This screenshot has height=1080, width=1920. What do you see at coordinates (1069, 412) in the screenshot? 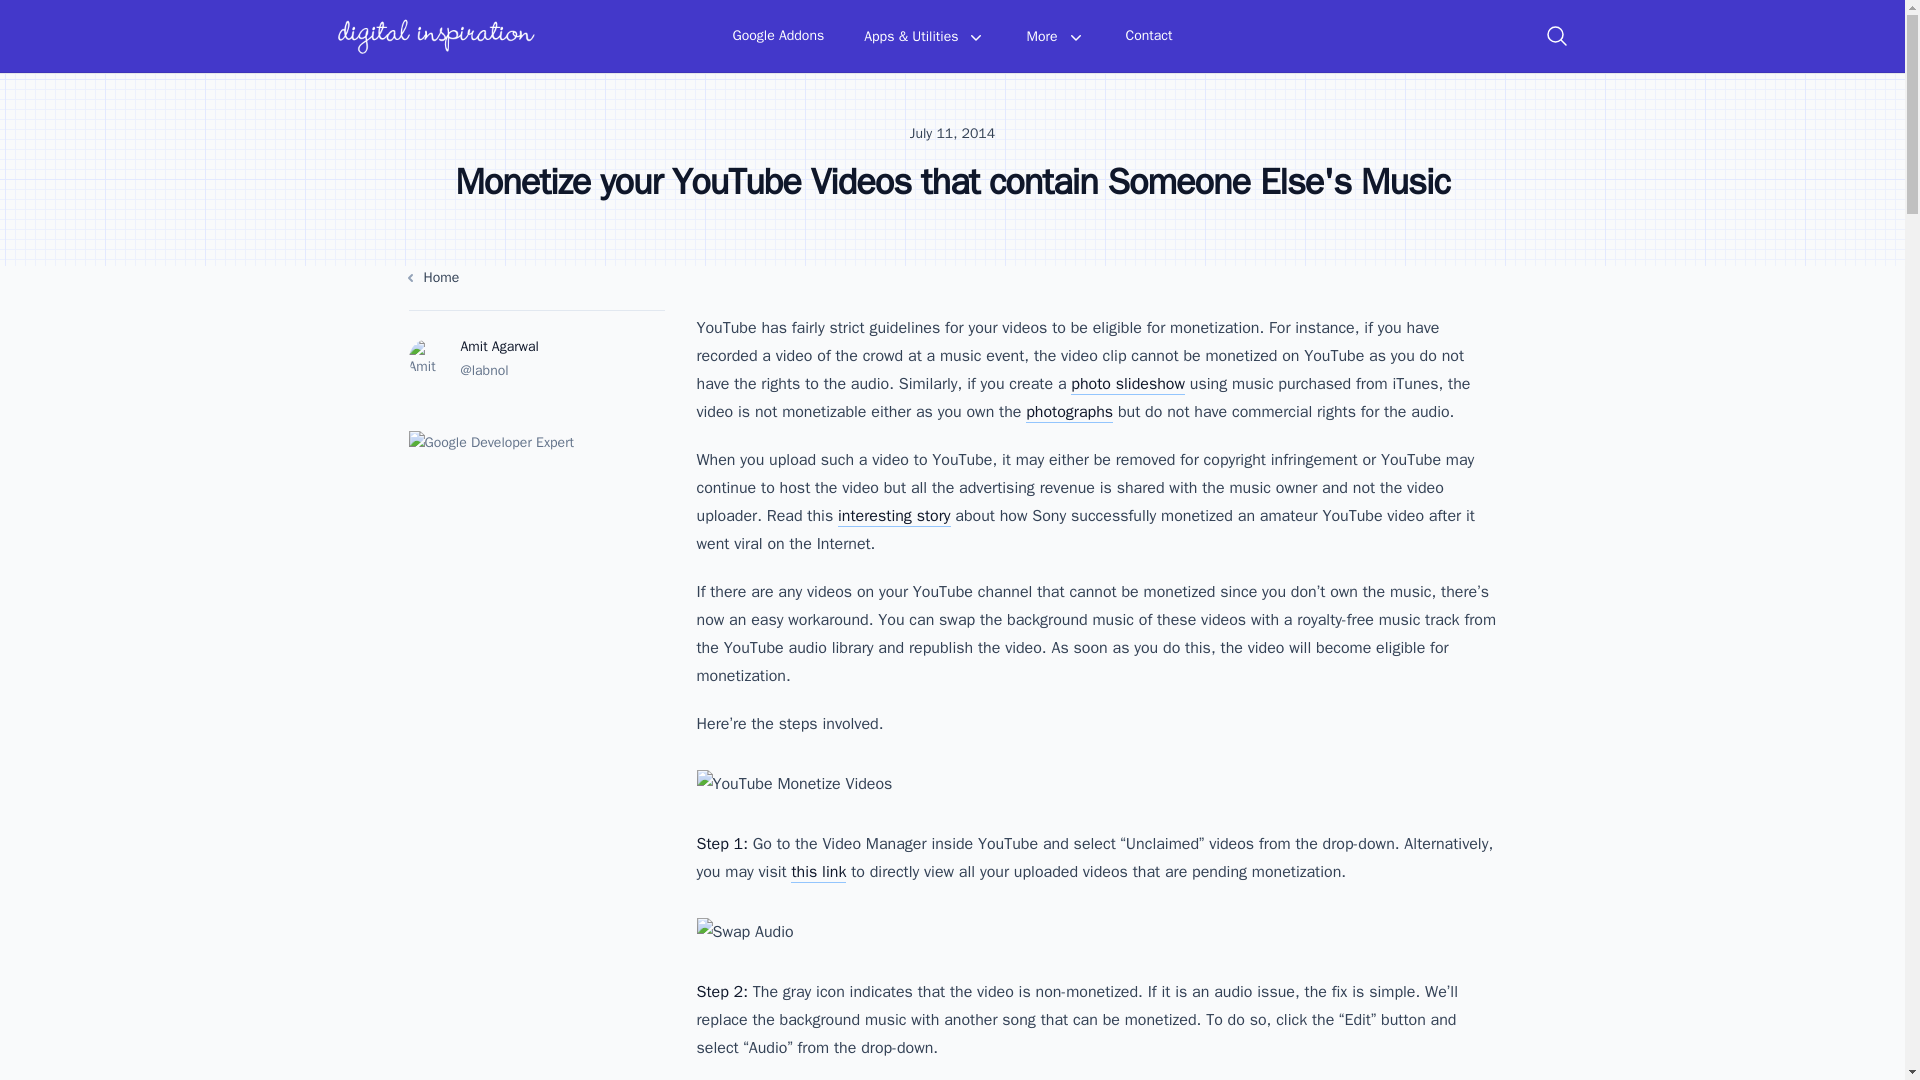
I see `photographs` at bounding box center [1069, 412].